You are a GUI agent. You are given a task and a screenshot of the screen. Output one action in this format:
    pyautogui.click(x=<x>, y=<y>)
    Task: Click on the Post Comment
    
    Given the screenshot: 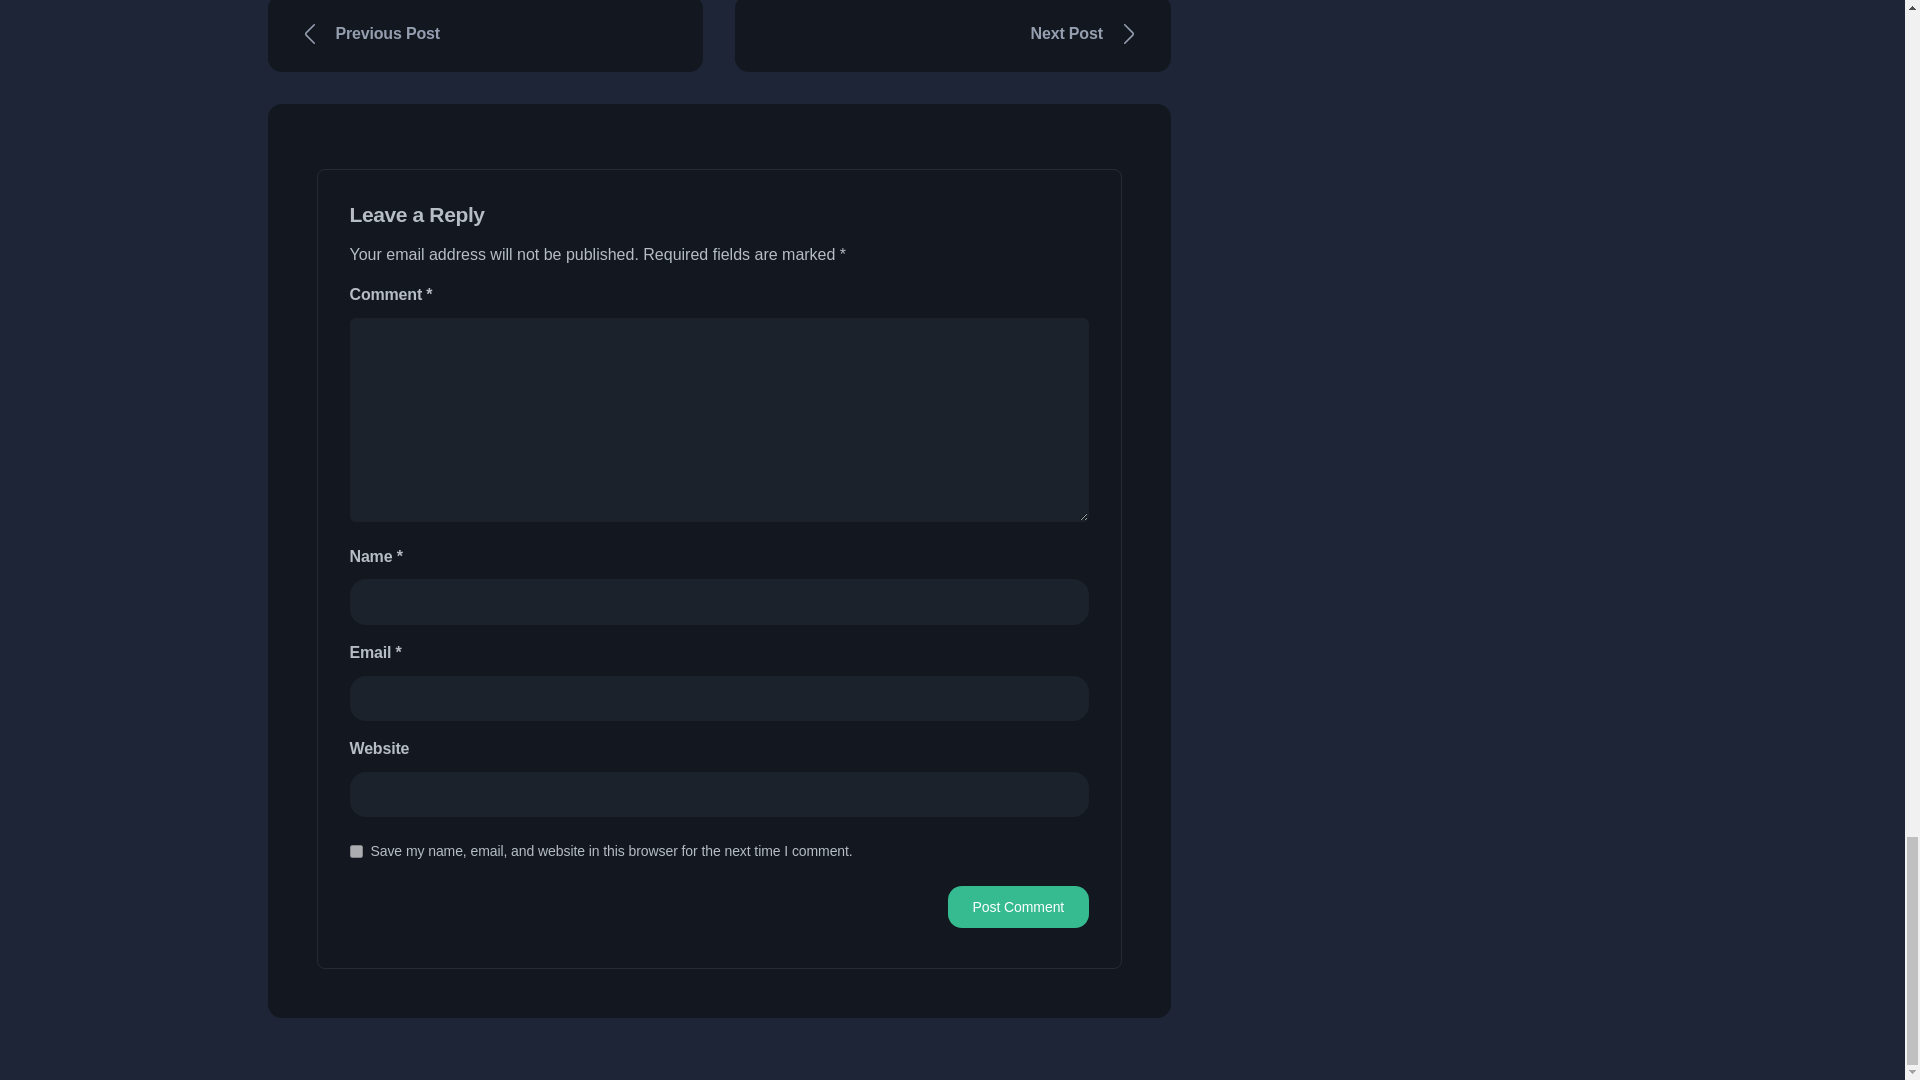 What is the action you would take?
    pyautogui.click(x=1018, y=906)
    